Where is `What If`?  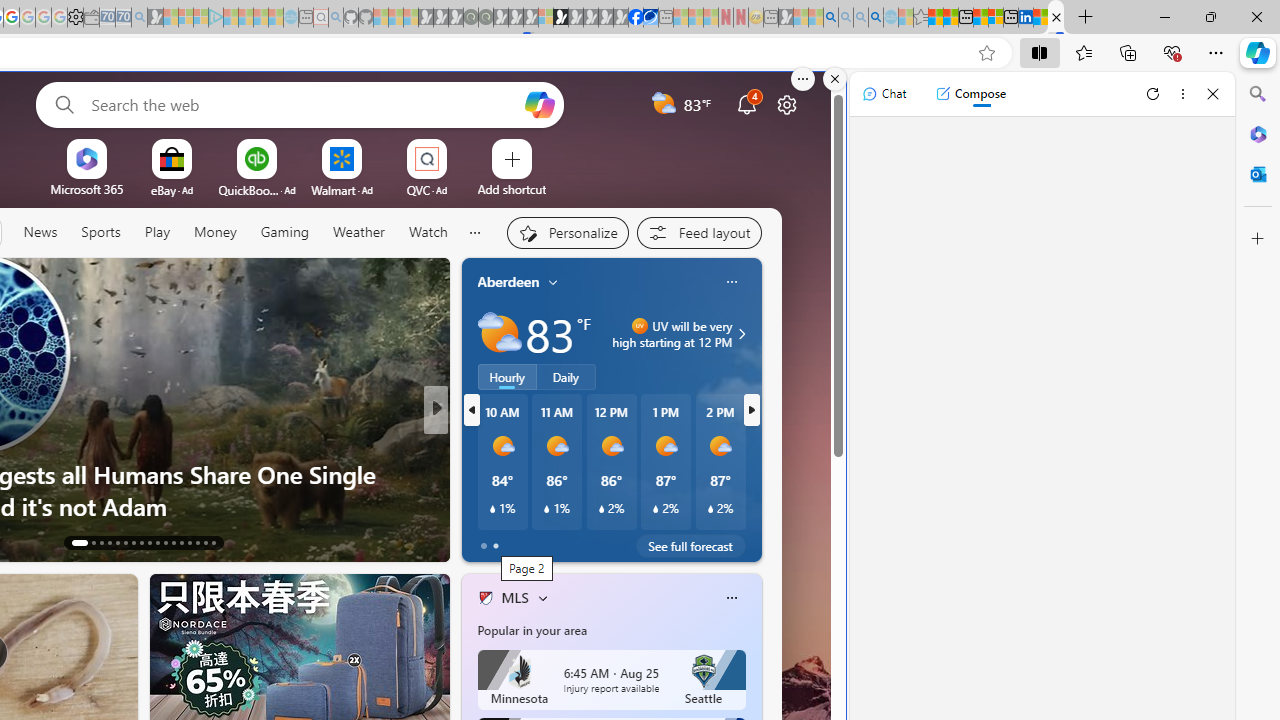 What If is located at coordinates (477, 473).